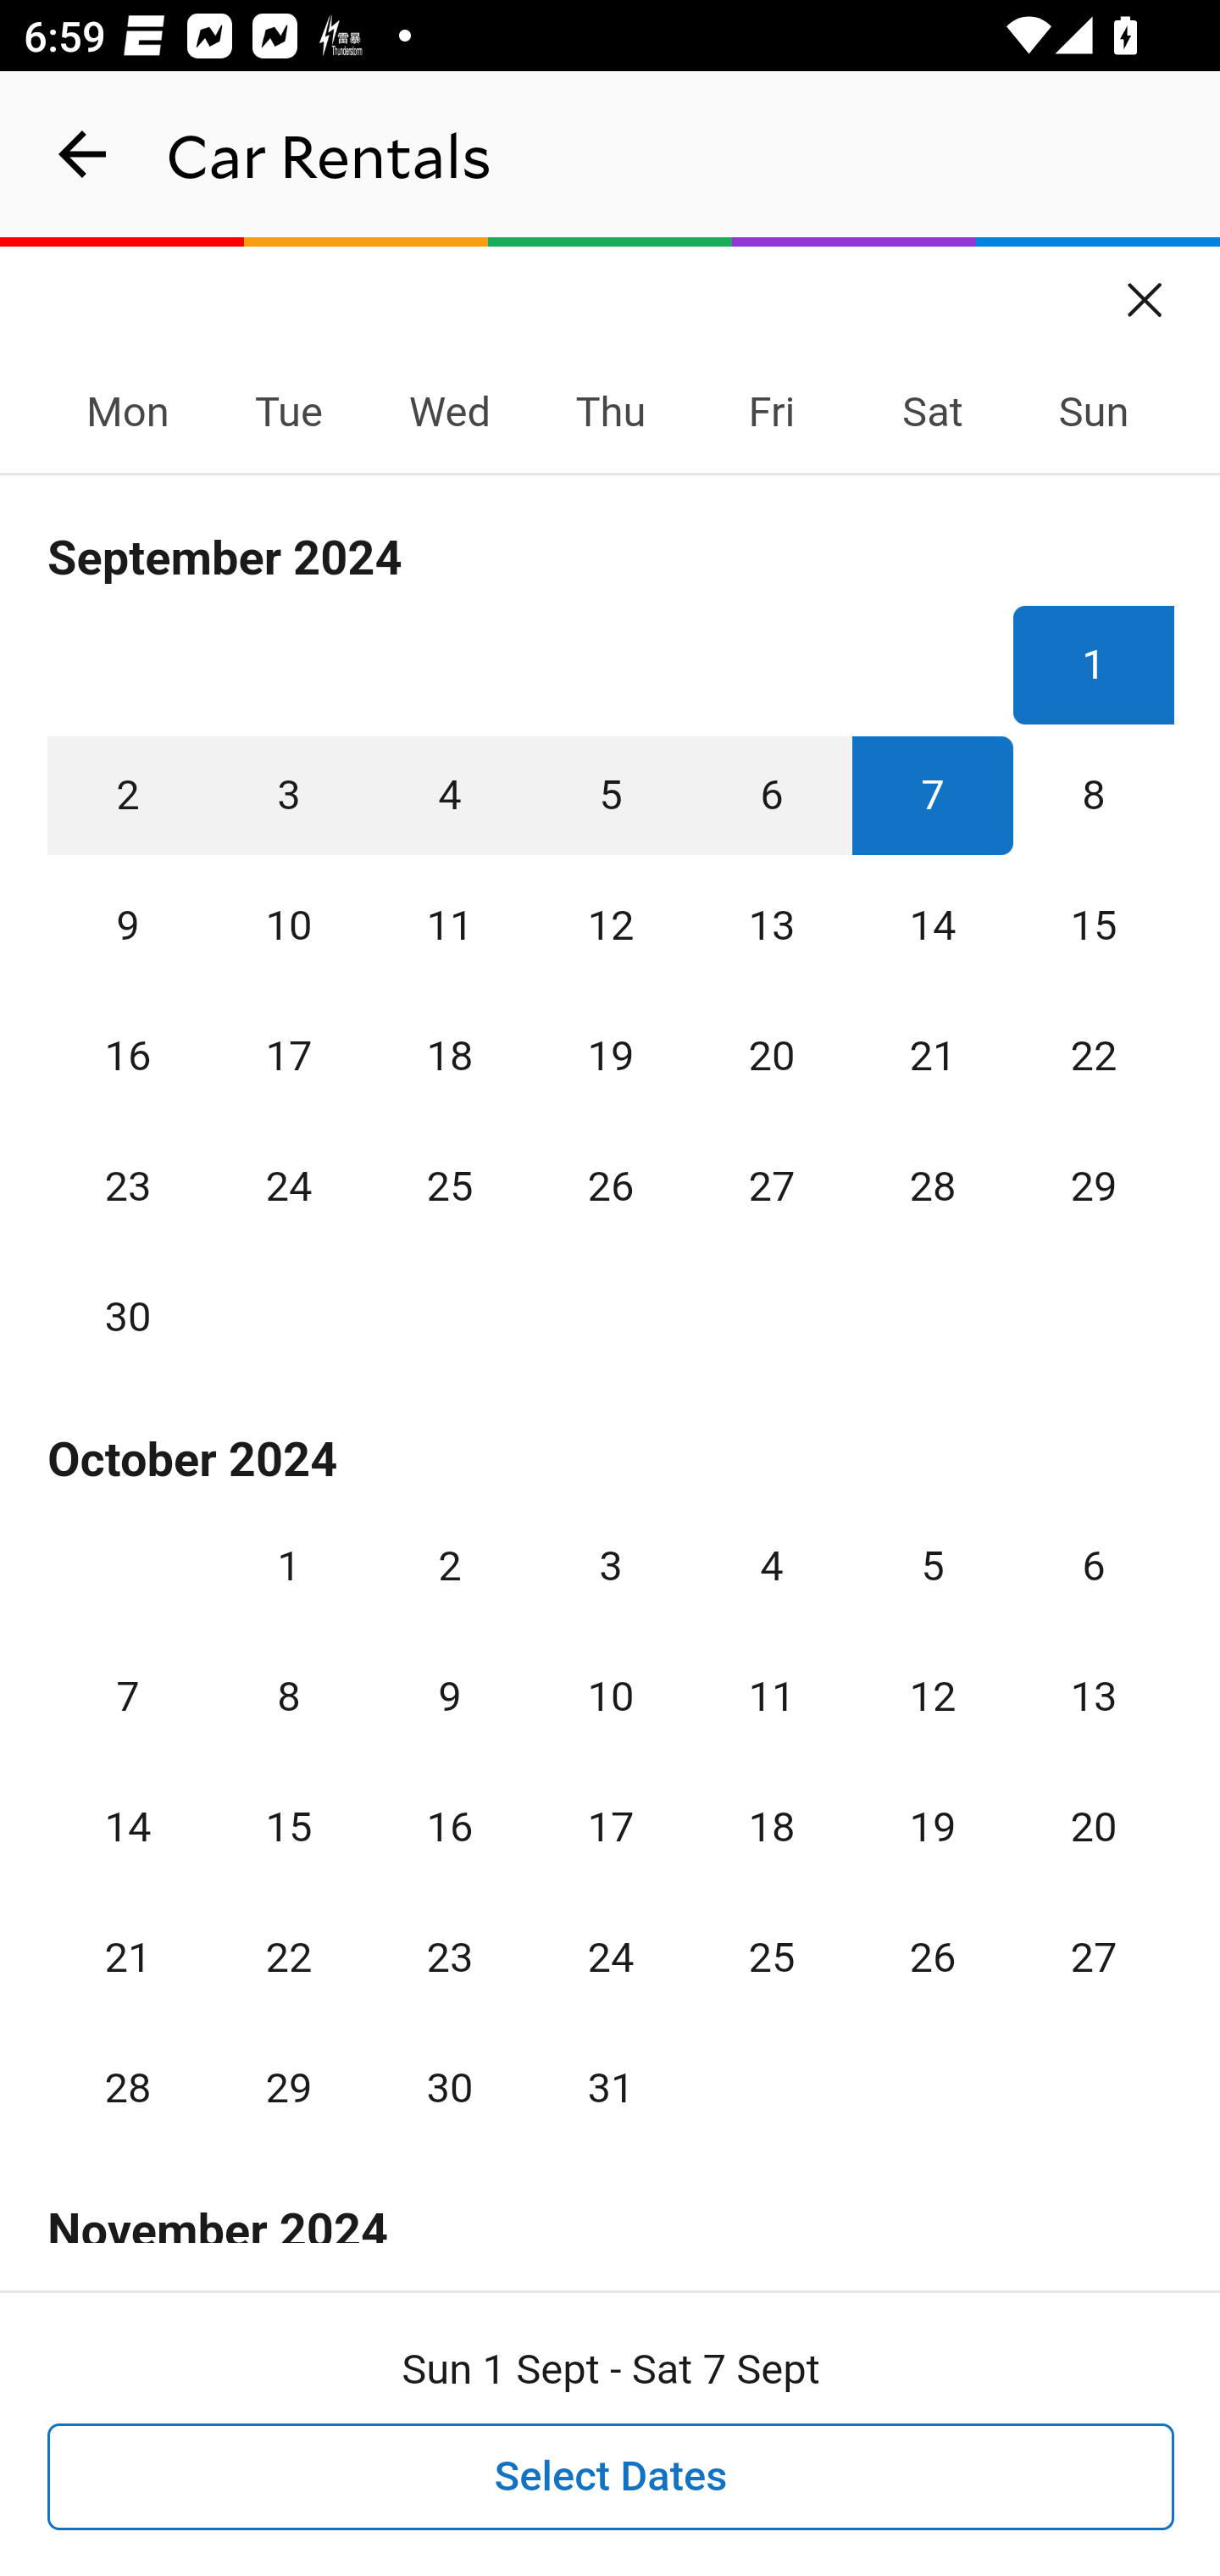  I want to click on 6 September 2024, so click(772, 796).